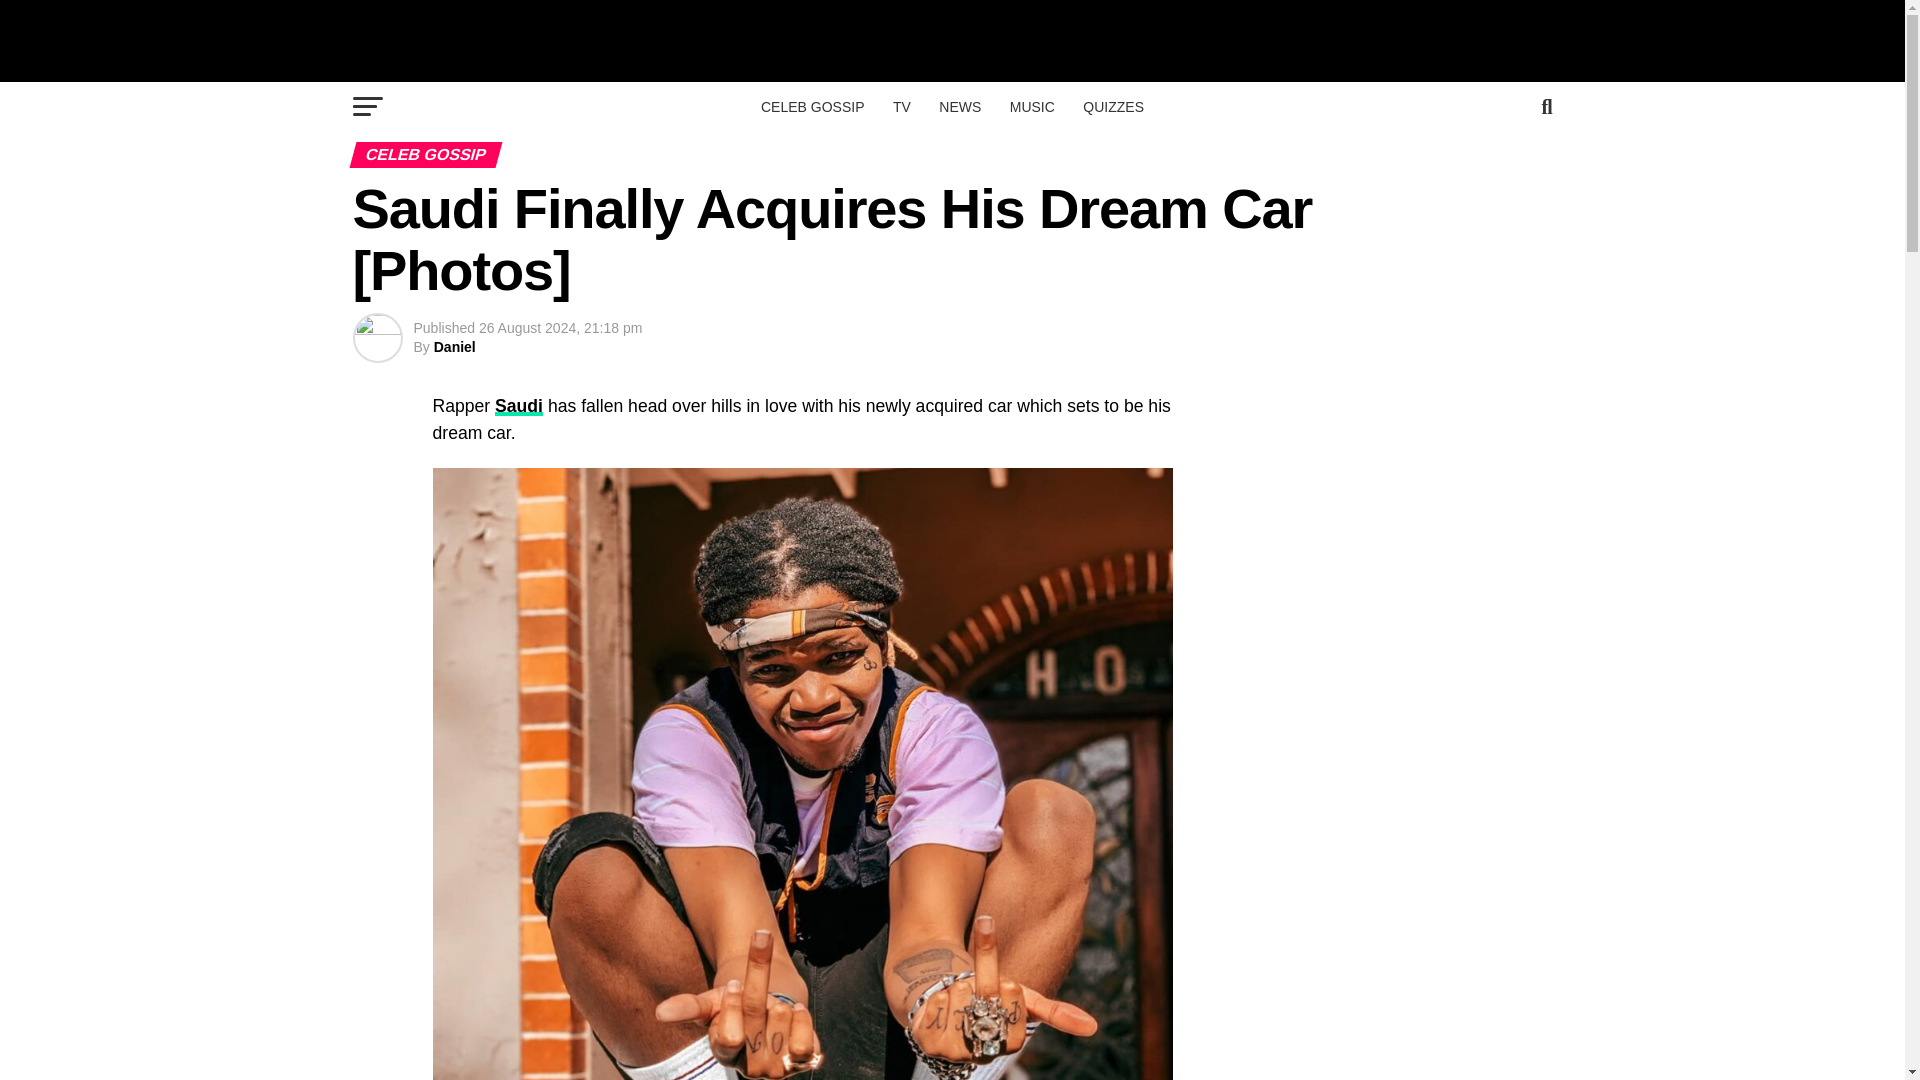 Image resolution: width=1920 pixels, height=1080 pixels. Describe the element at coordinates (519, 406) in the screenshot. I see `Saudi` at that location.